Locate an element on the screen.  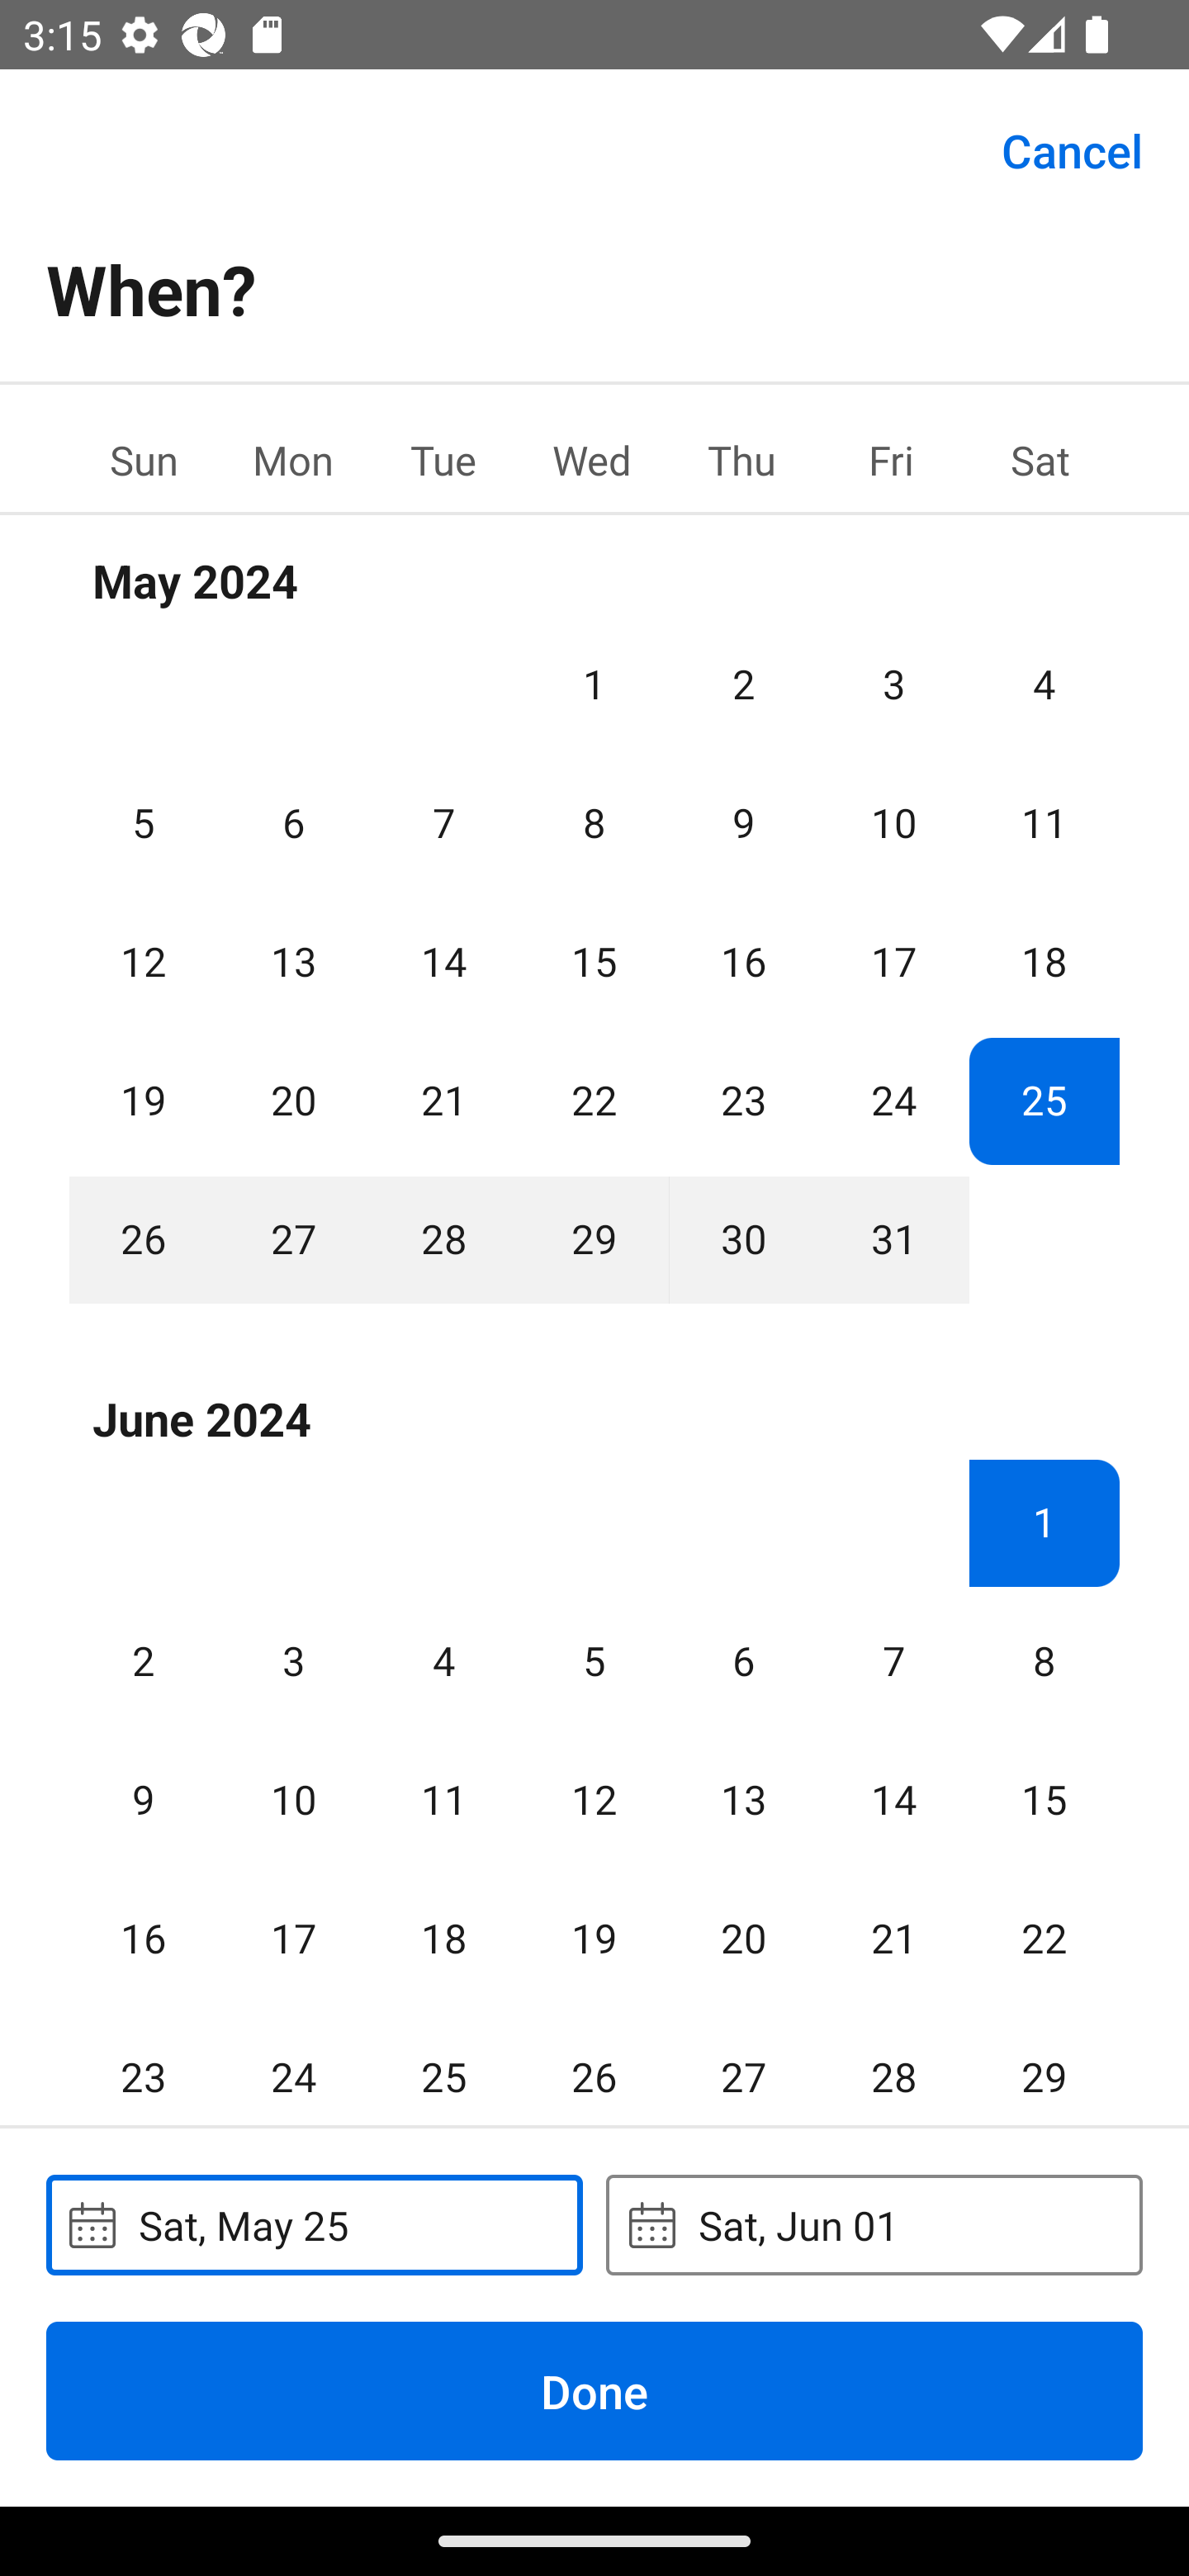
Done is located at coordinates (594, 2390).